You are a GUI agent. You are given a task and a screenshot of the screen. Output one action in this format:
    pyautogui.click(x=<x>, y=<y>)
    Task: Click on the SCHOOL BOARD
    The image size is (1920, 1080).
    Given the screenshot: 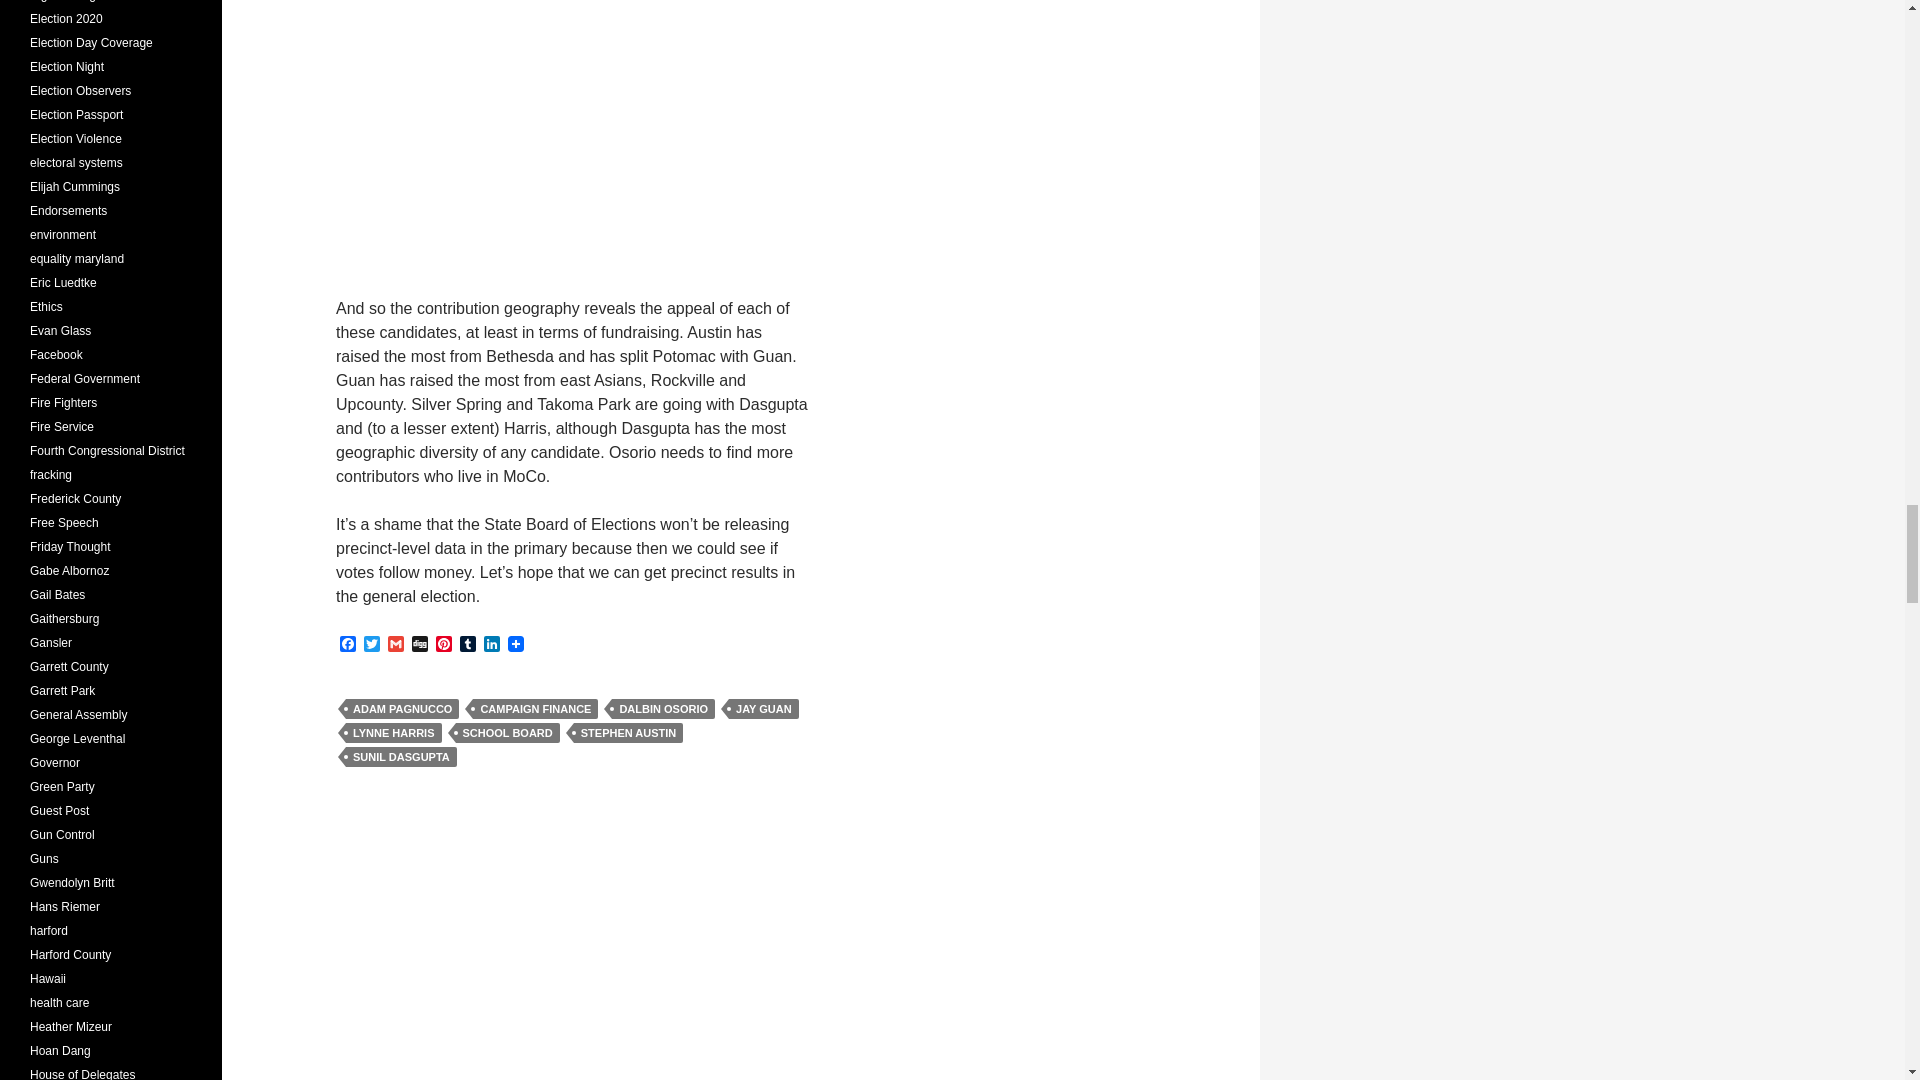 What is the action you would take?
    pyautogui.click(x=508, y=732)
    